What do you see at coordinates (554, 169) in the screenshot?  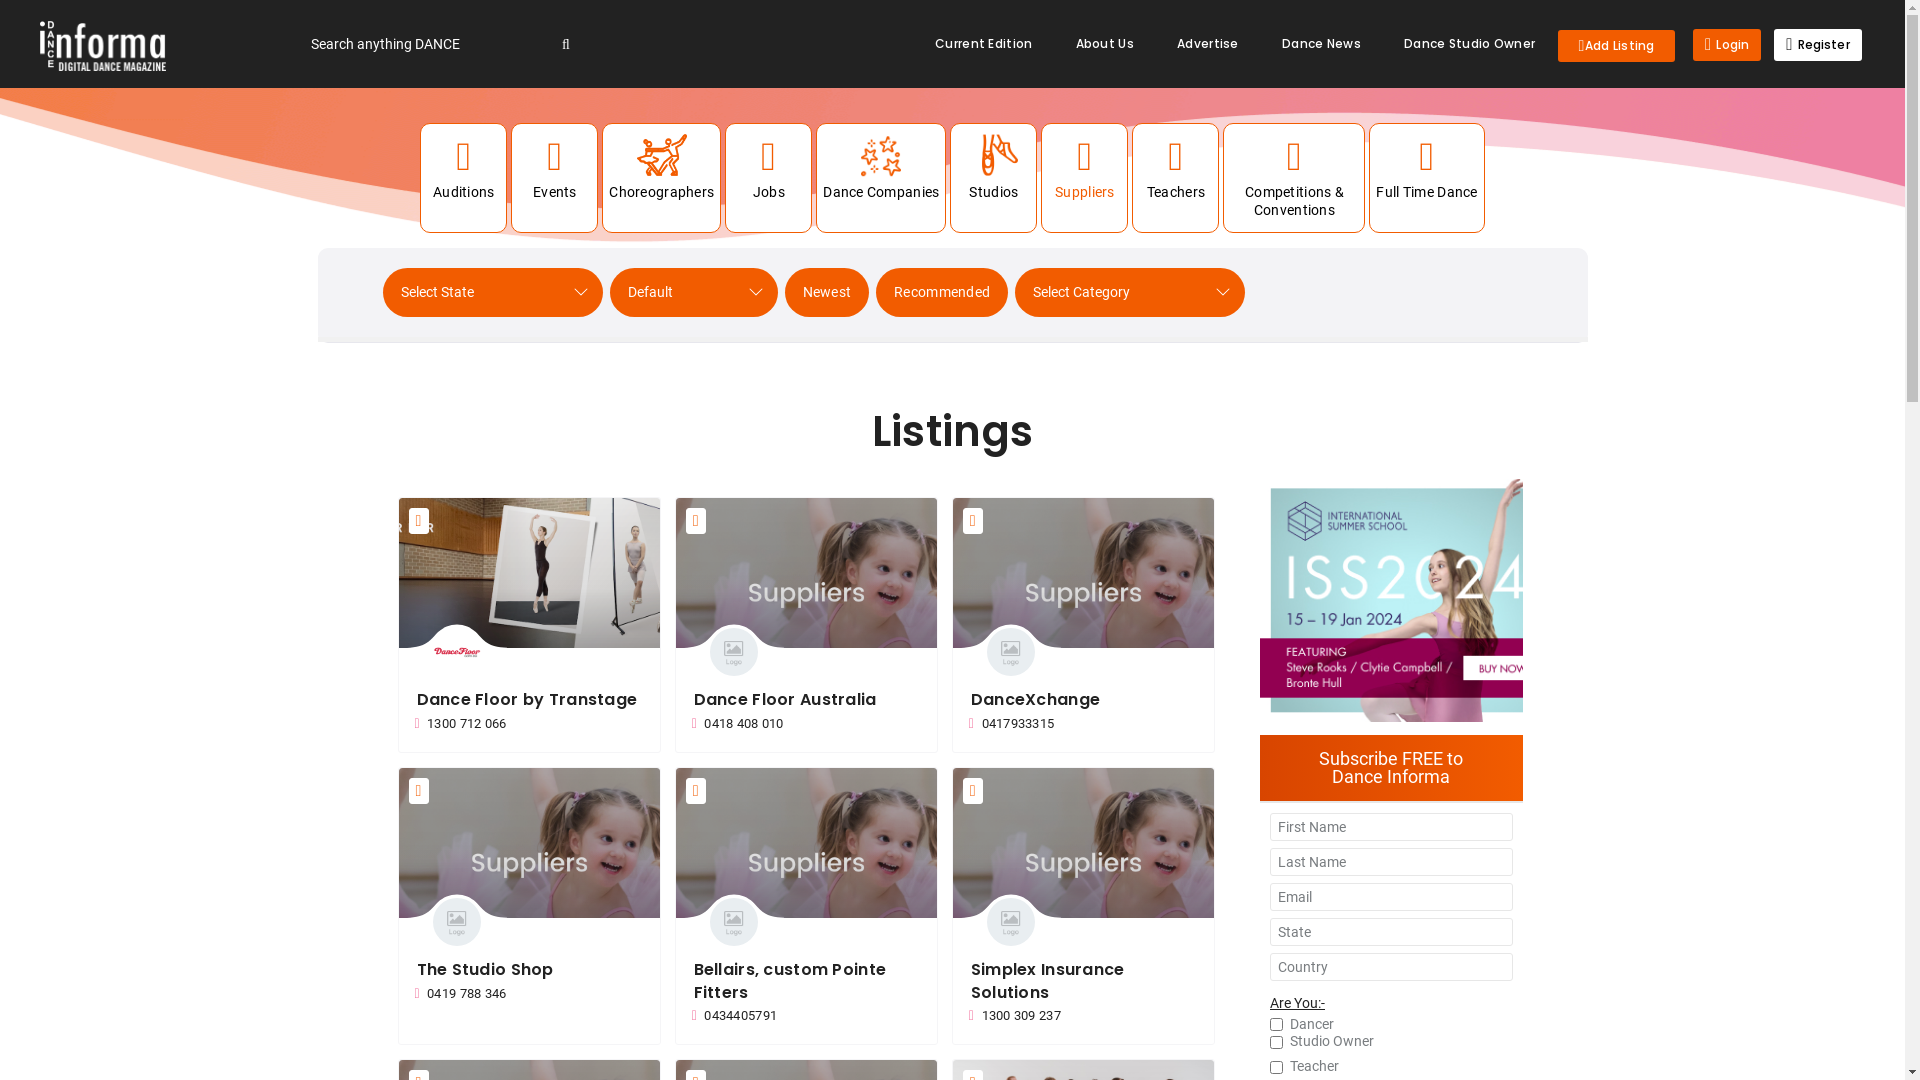 I see `Events` at bounding box center [554, 169].